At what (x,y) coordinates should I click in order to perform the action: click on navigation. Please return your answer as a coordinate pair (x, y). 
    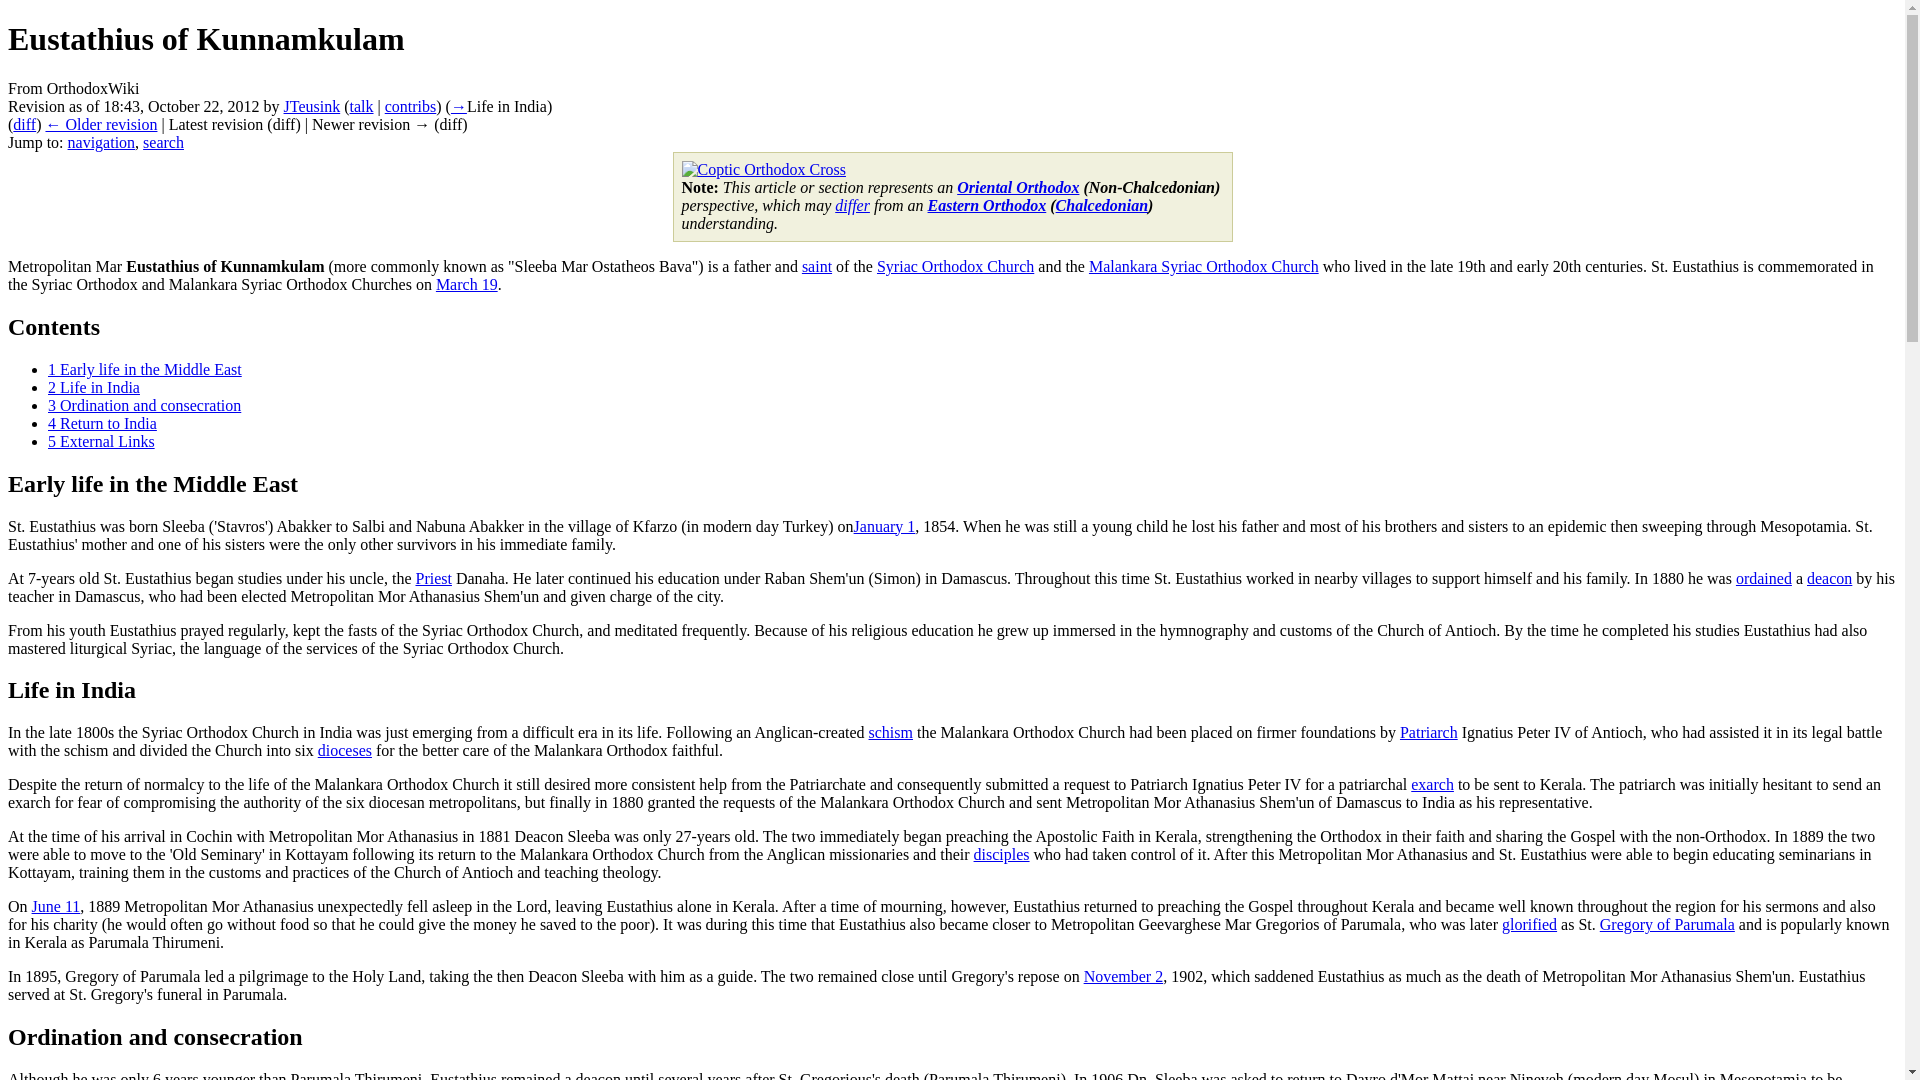
    Looking at the image, I should click on (102, 142).